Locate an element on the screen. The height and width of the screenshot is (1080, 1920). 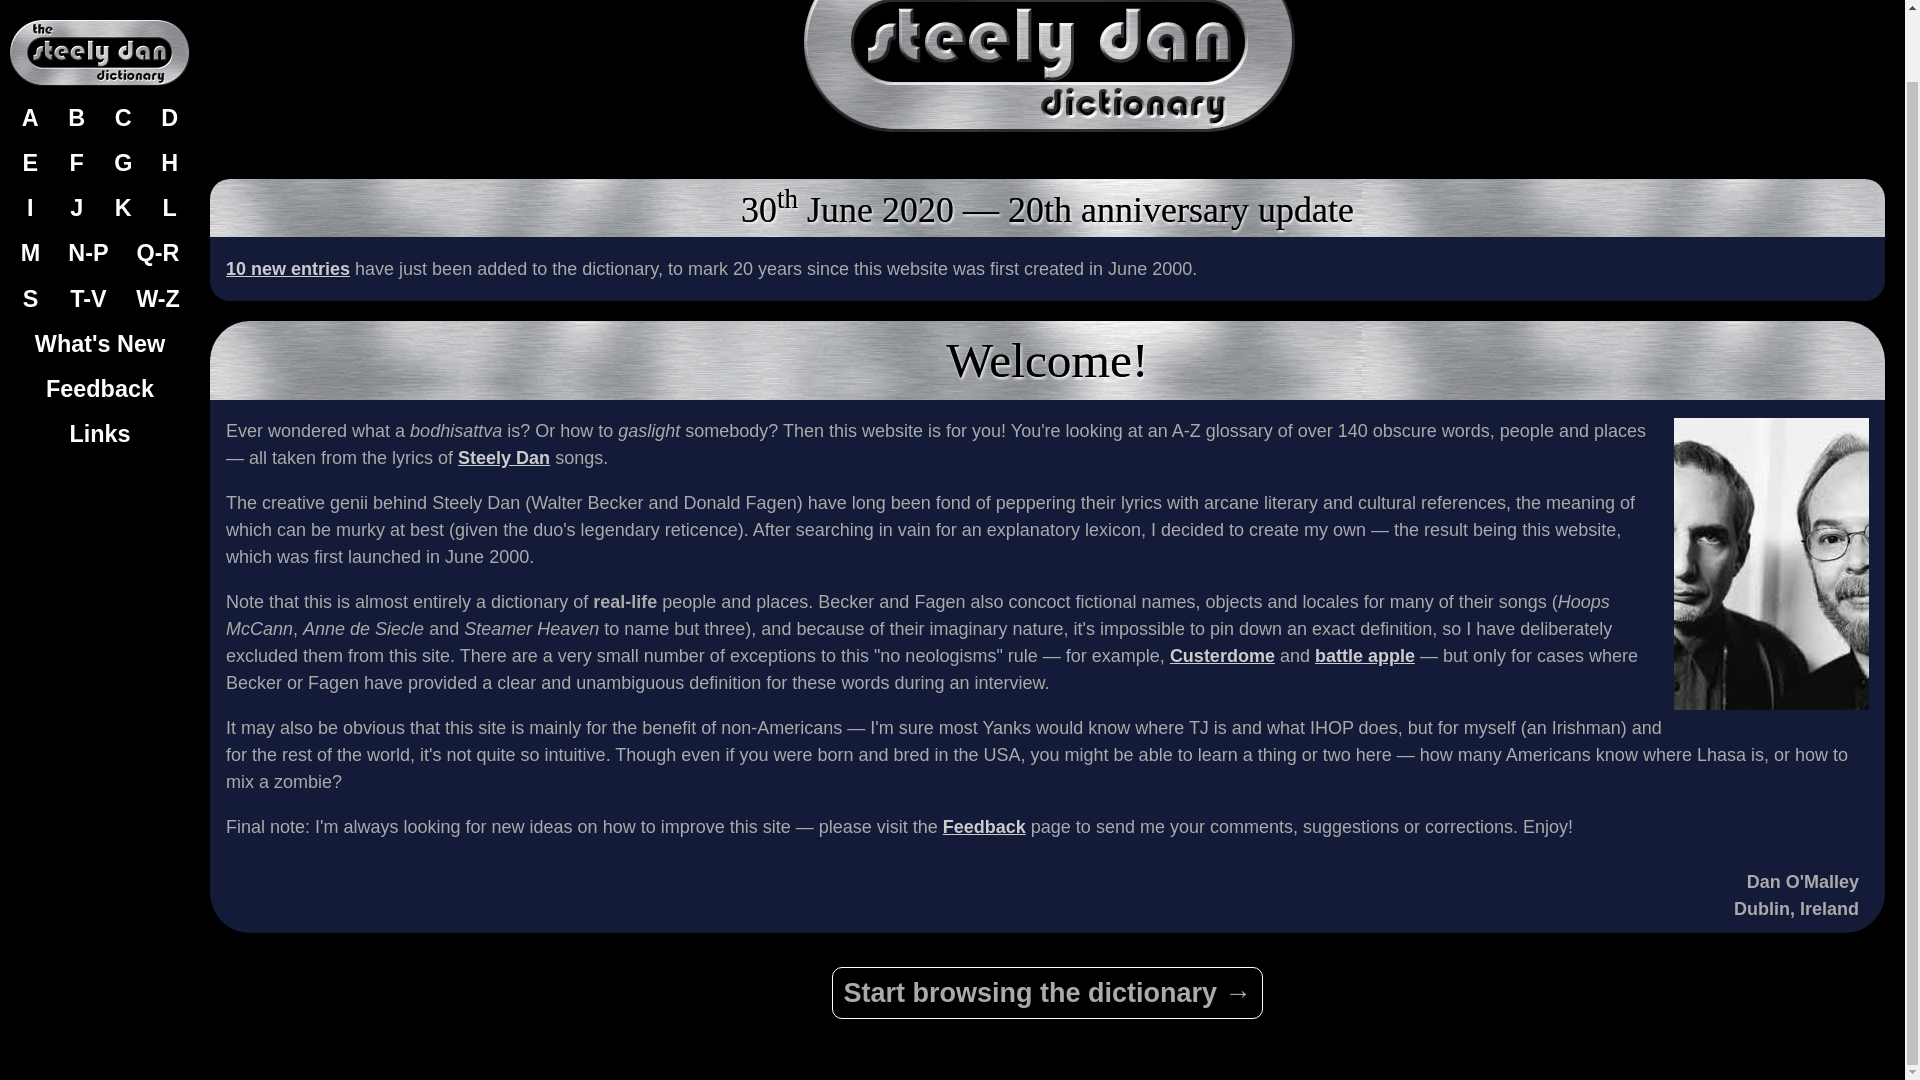
N-P is located at coordinates (88, 178).